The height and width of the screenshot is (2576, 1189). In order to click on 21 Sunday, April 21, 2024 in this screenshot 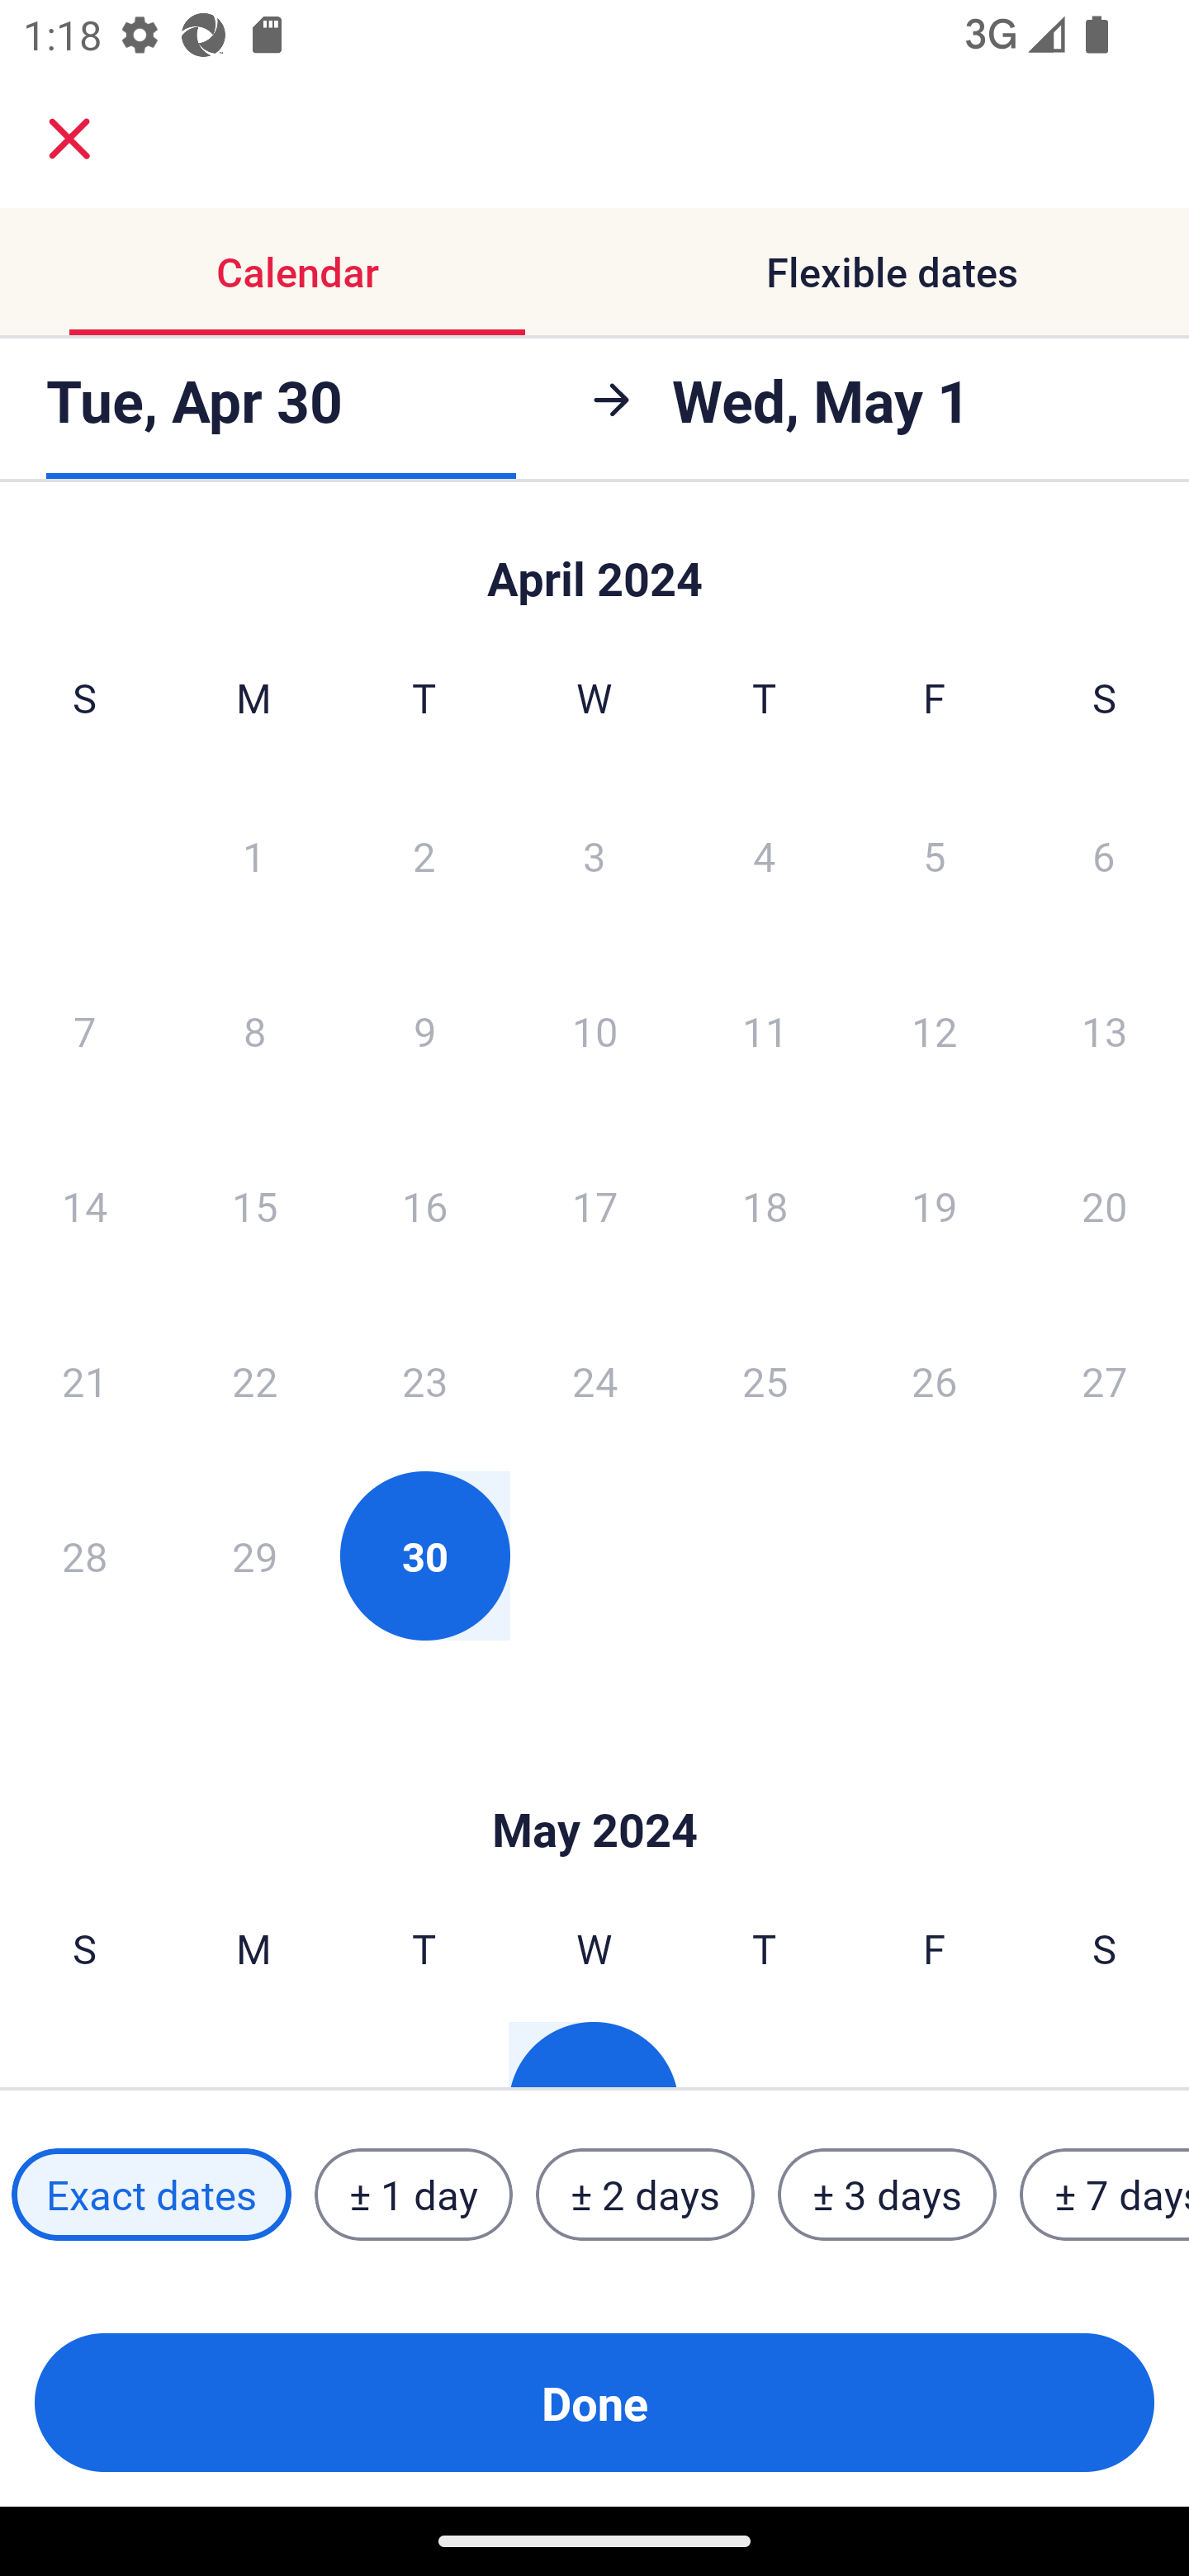, I will do `click(84, 1380)`.